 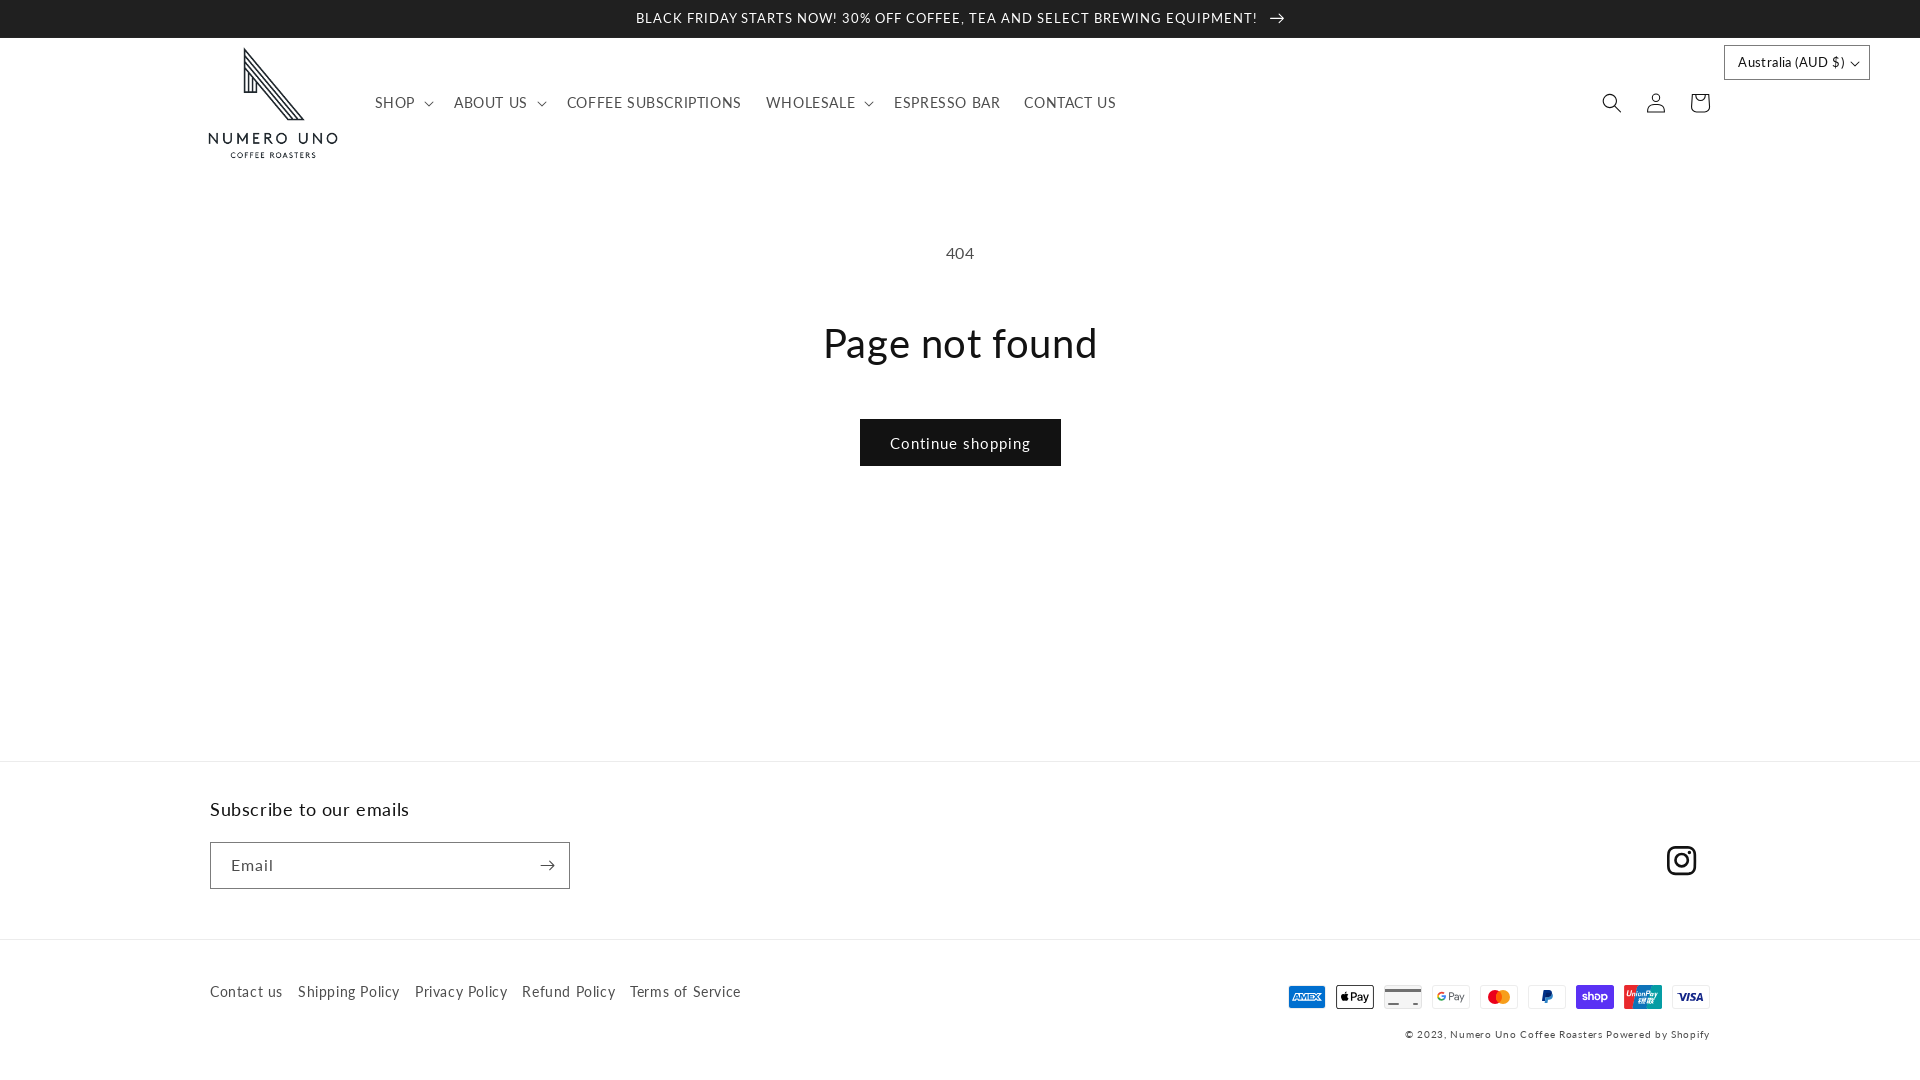 What do you see at coordinates (1070, 103) in the screenshot?
I see `CONTACT US` at bounding box center [1070, 103].